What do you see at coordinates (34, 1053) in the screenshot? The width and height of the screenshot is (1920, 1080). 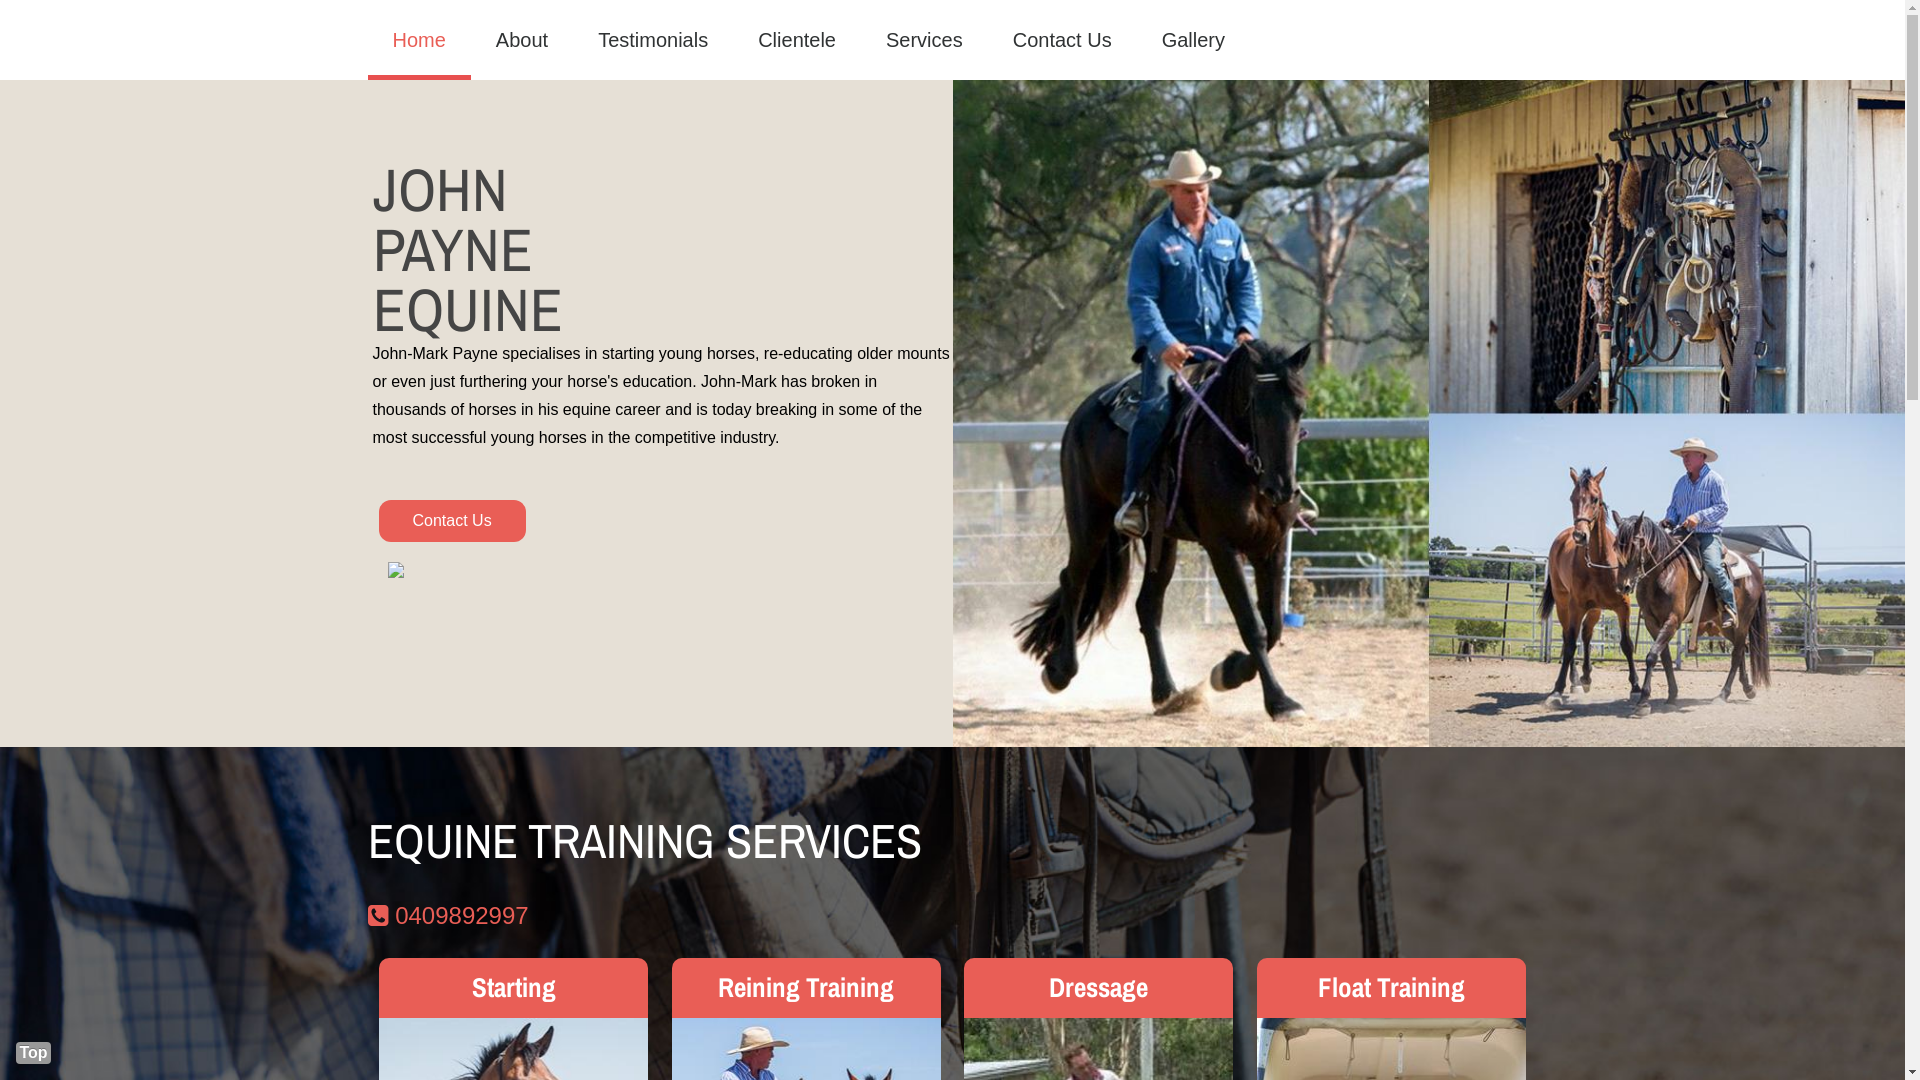 I see `Top` at bounding box center [34, 1053].